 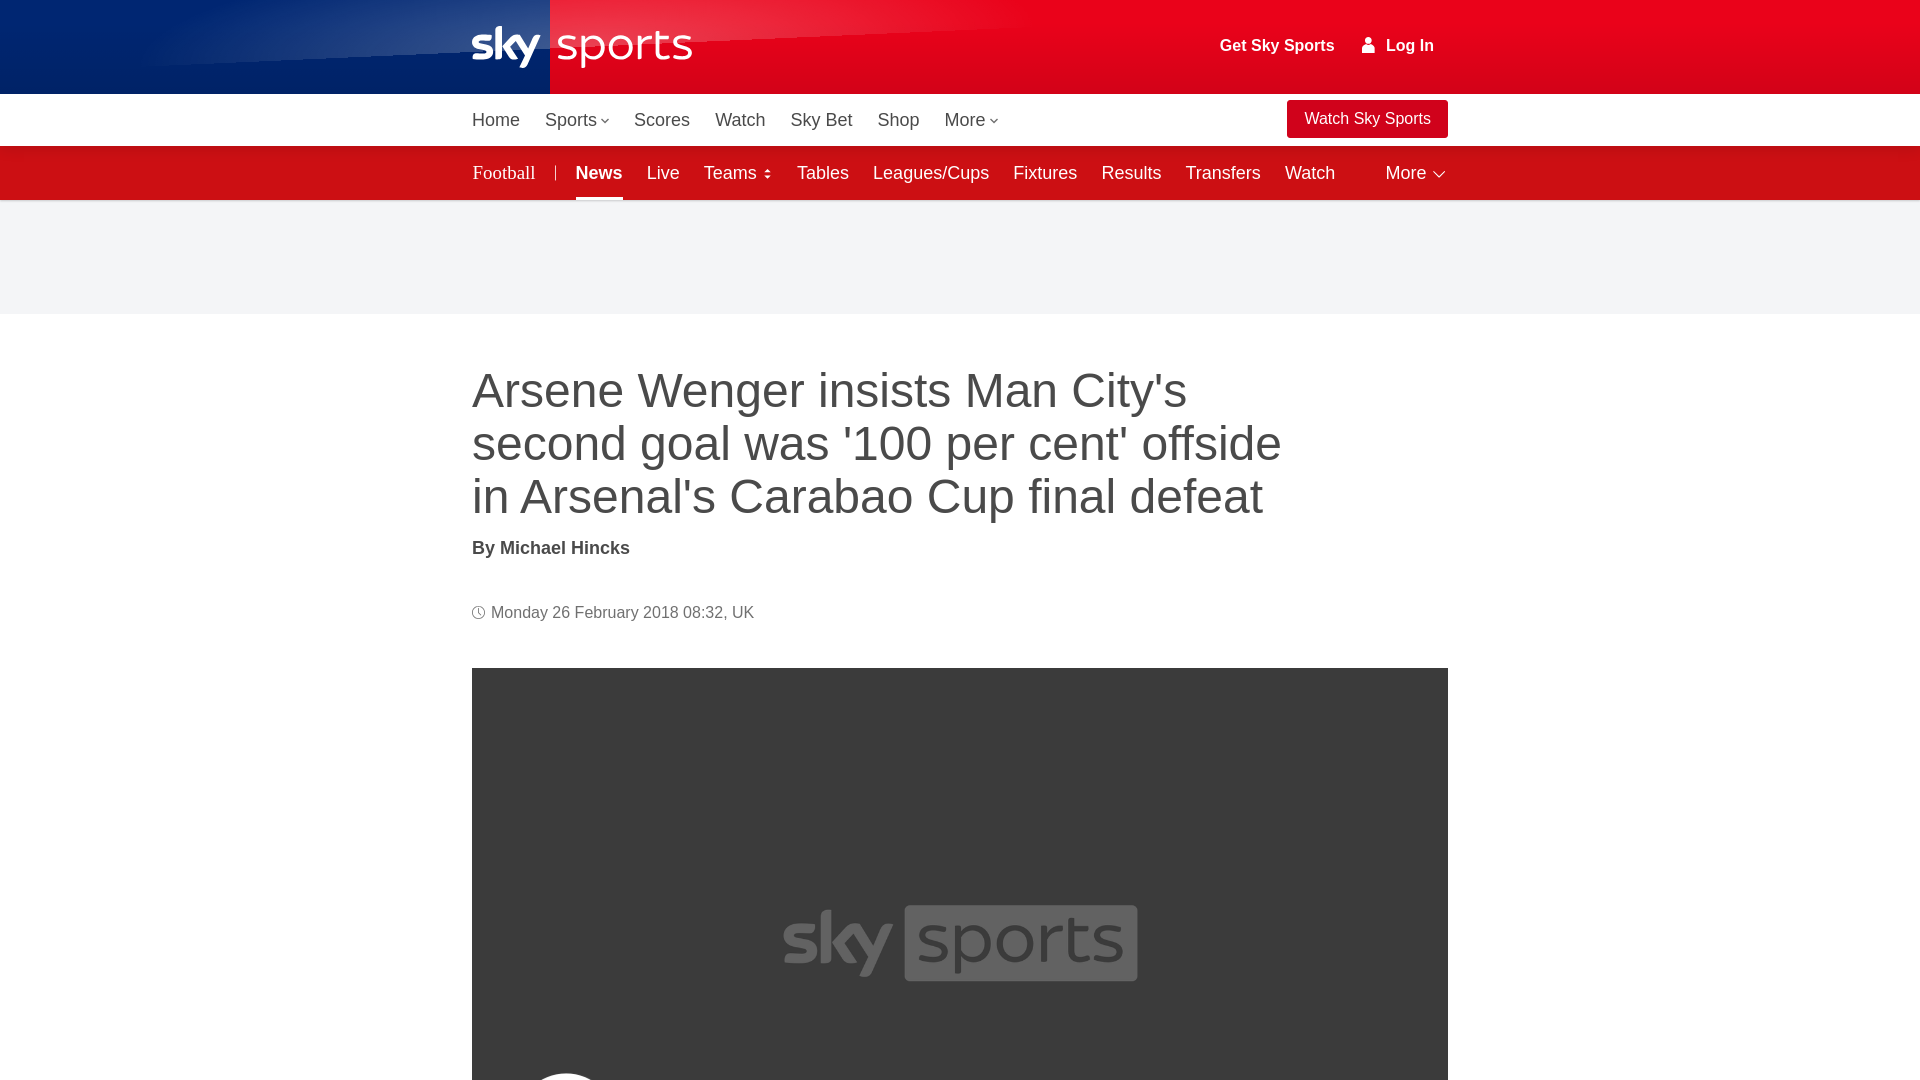 I want to click on Share, so click(x=1408, y=707).